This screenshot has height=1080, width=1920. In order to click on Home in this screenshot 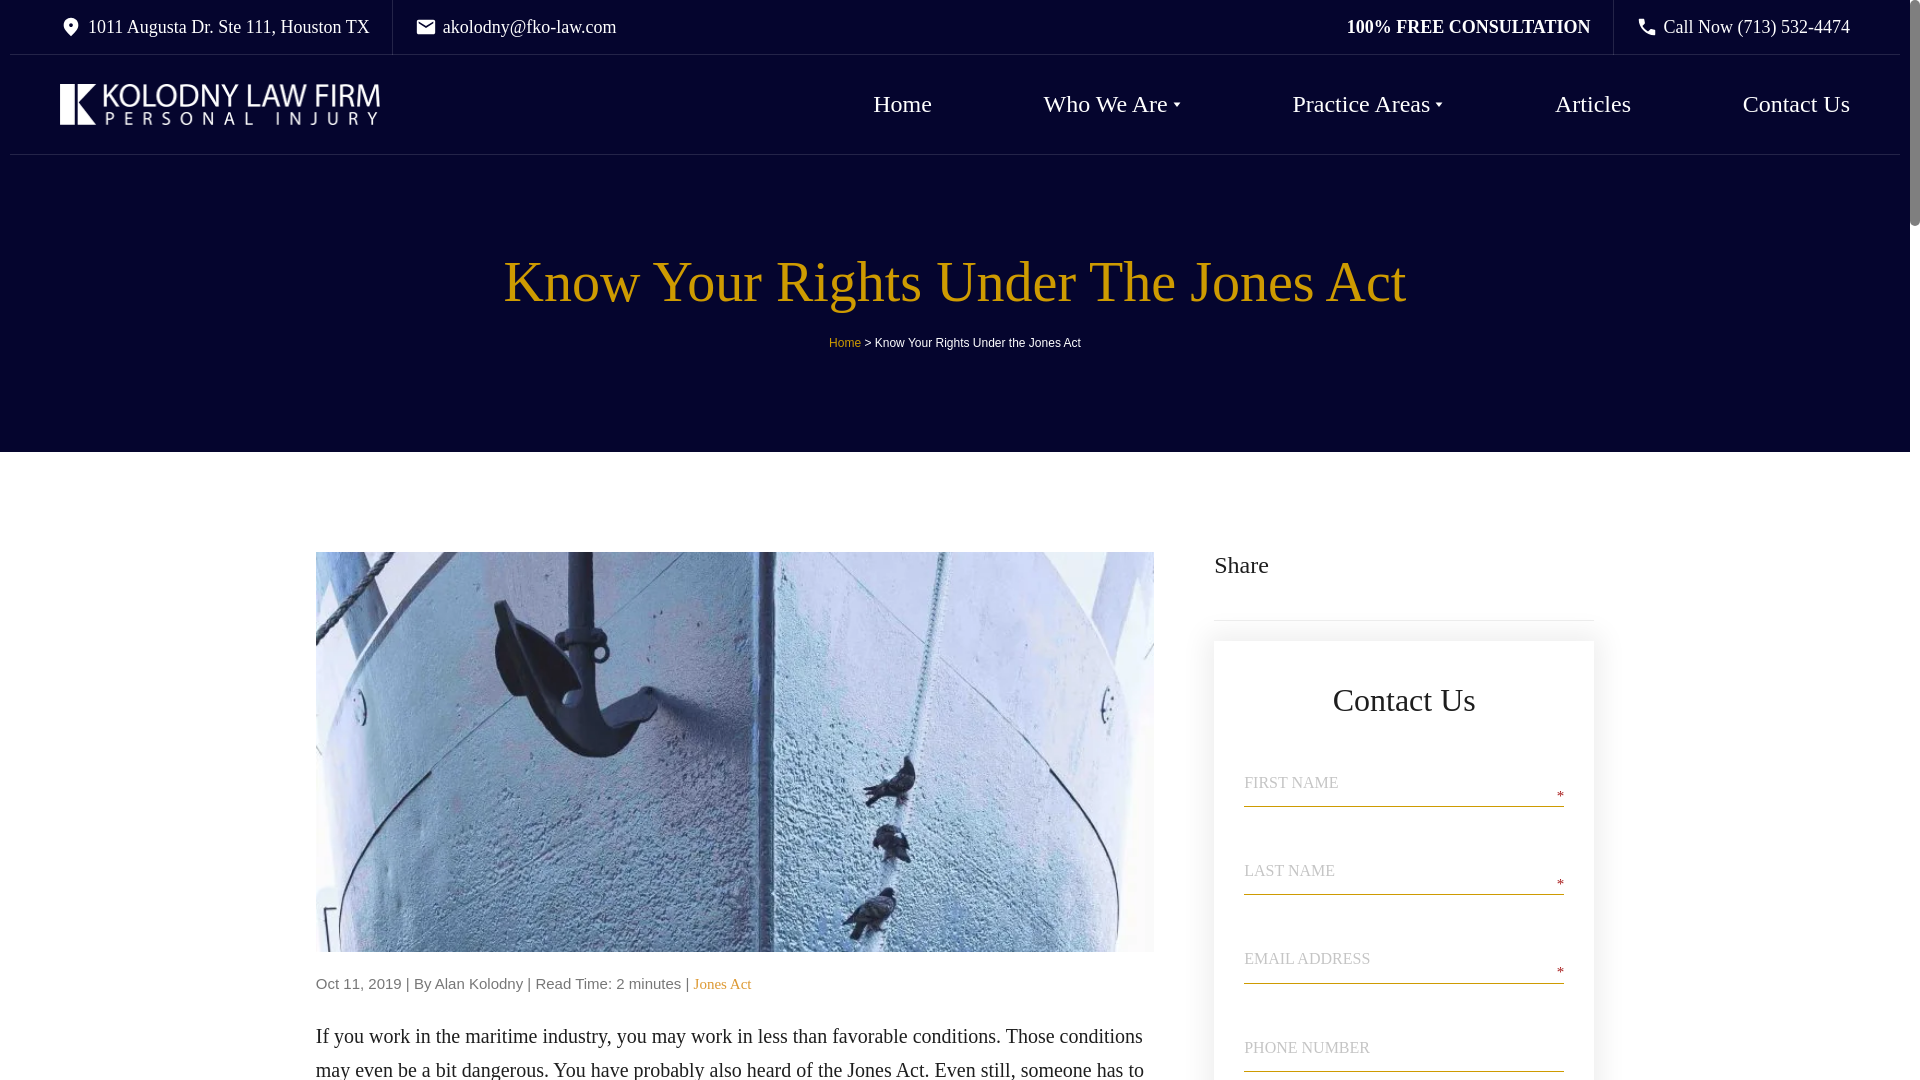, I will do `click(844, 342)`.